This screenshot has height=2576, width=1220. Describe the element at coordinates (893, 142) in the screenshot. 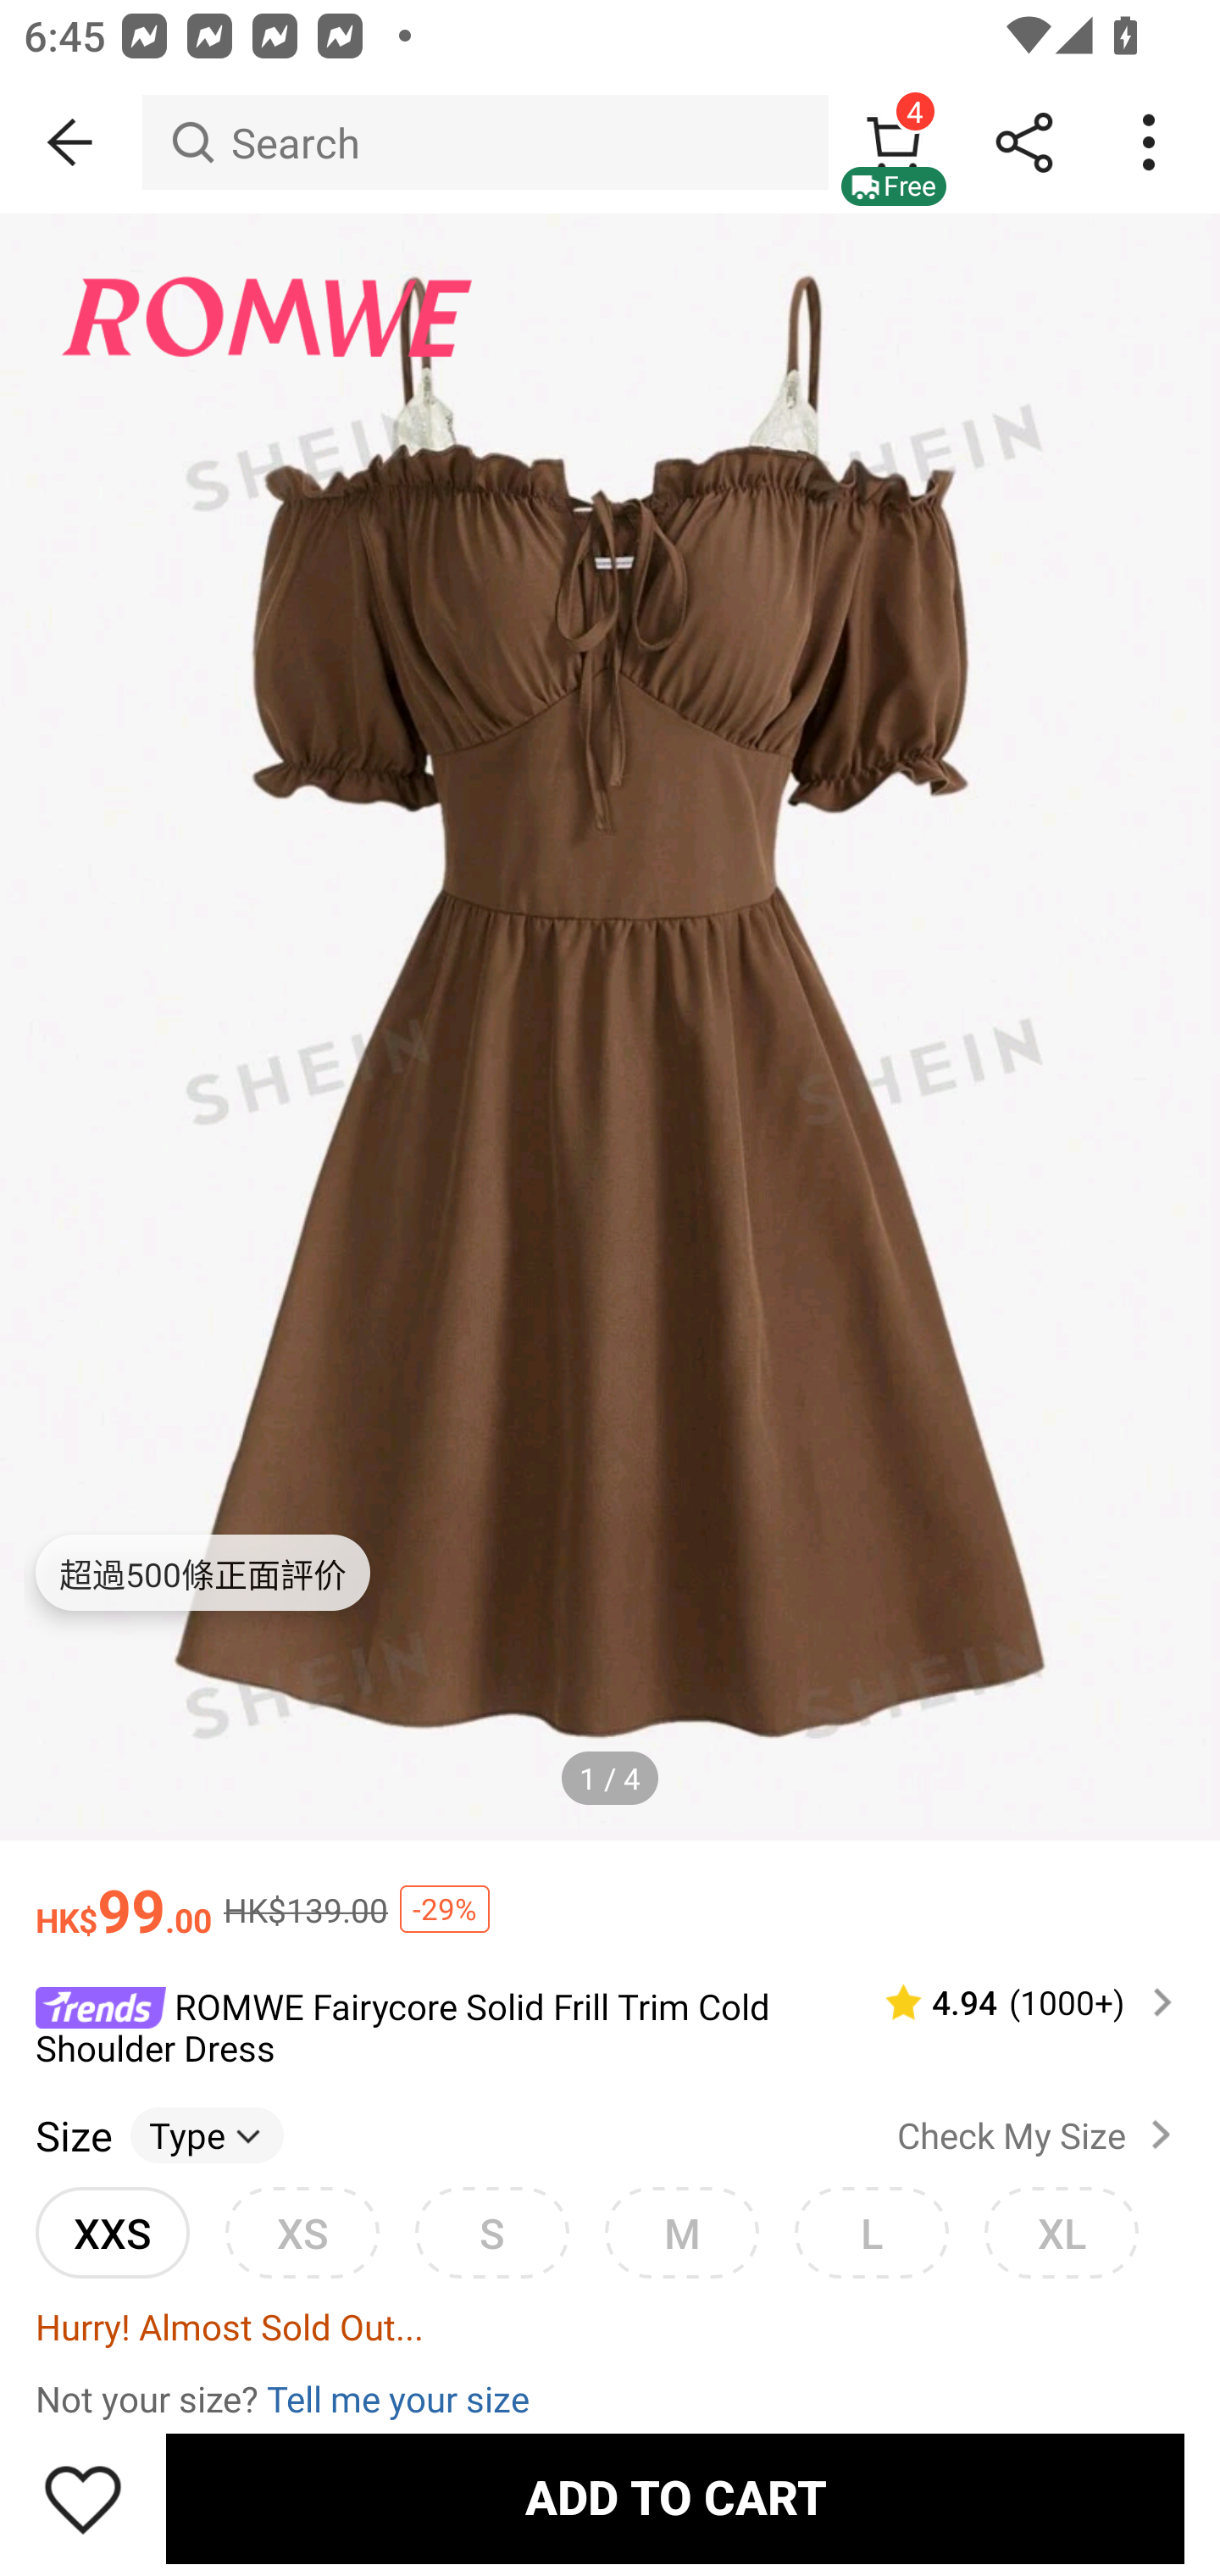

I see `4 Free` at that location.